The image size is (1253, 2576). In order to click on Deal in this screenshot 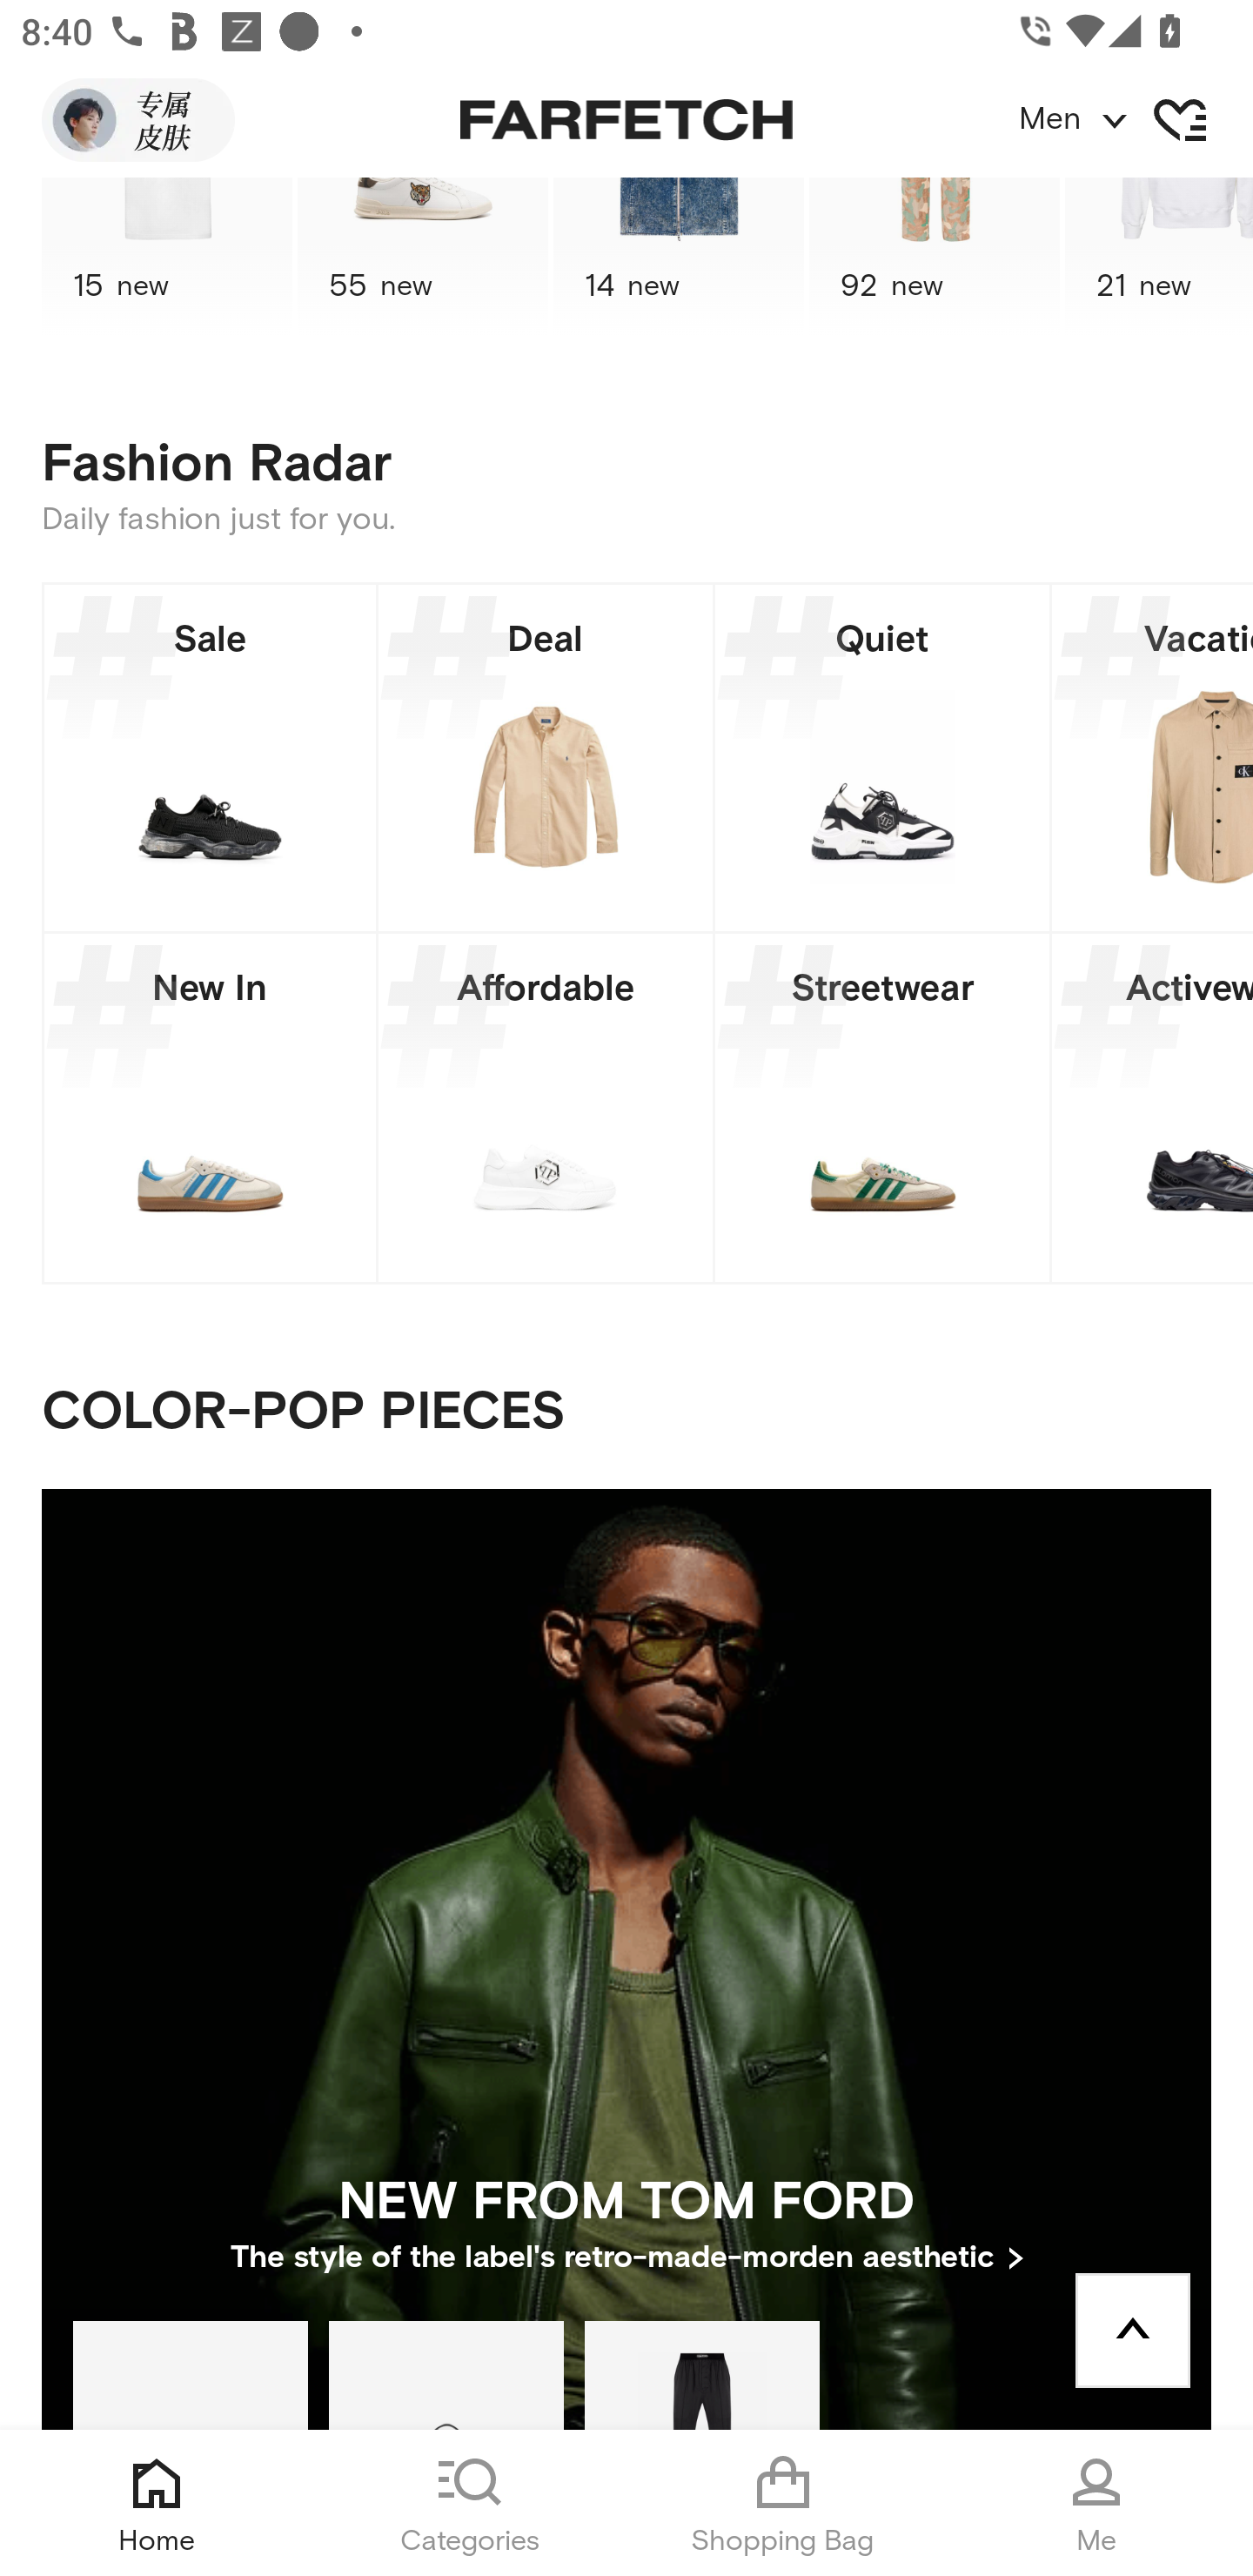, I will do `click(545, 757)`.